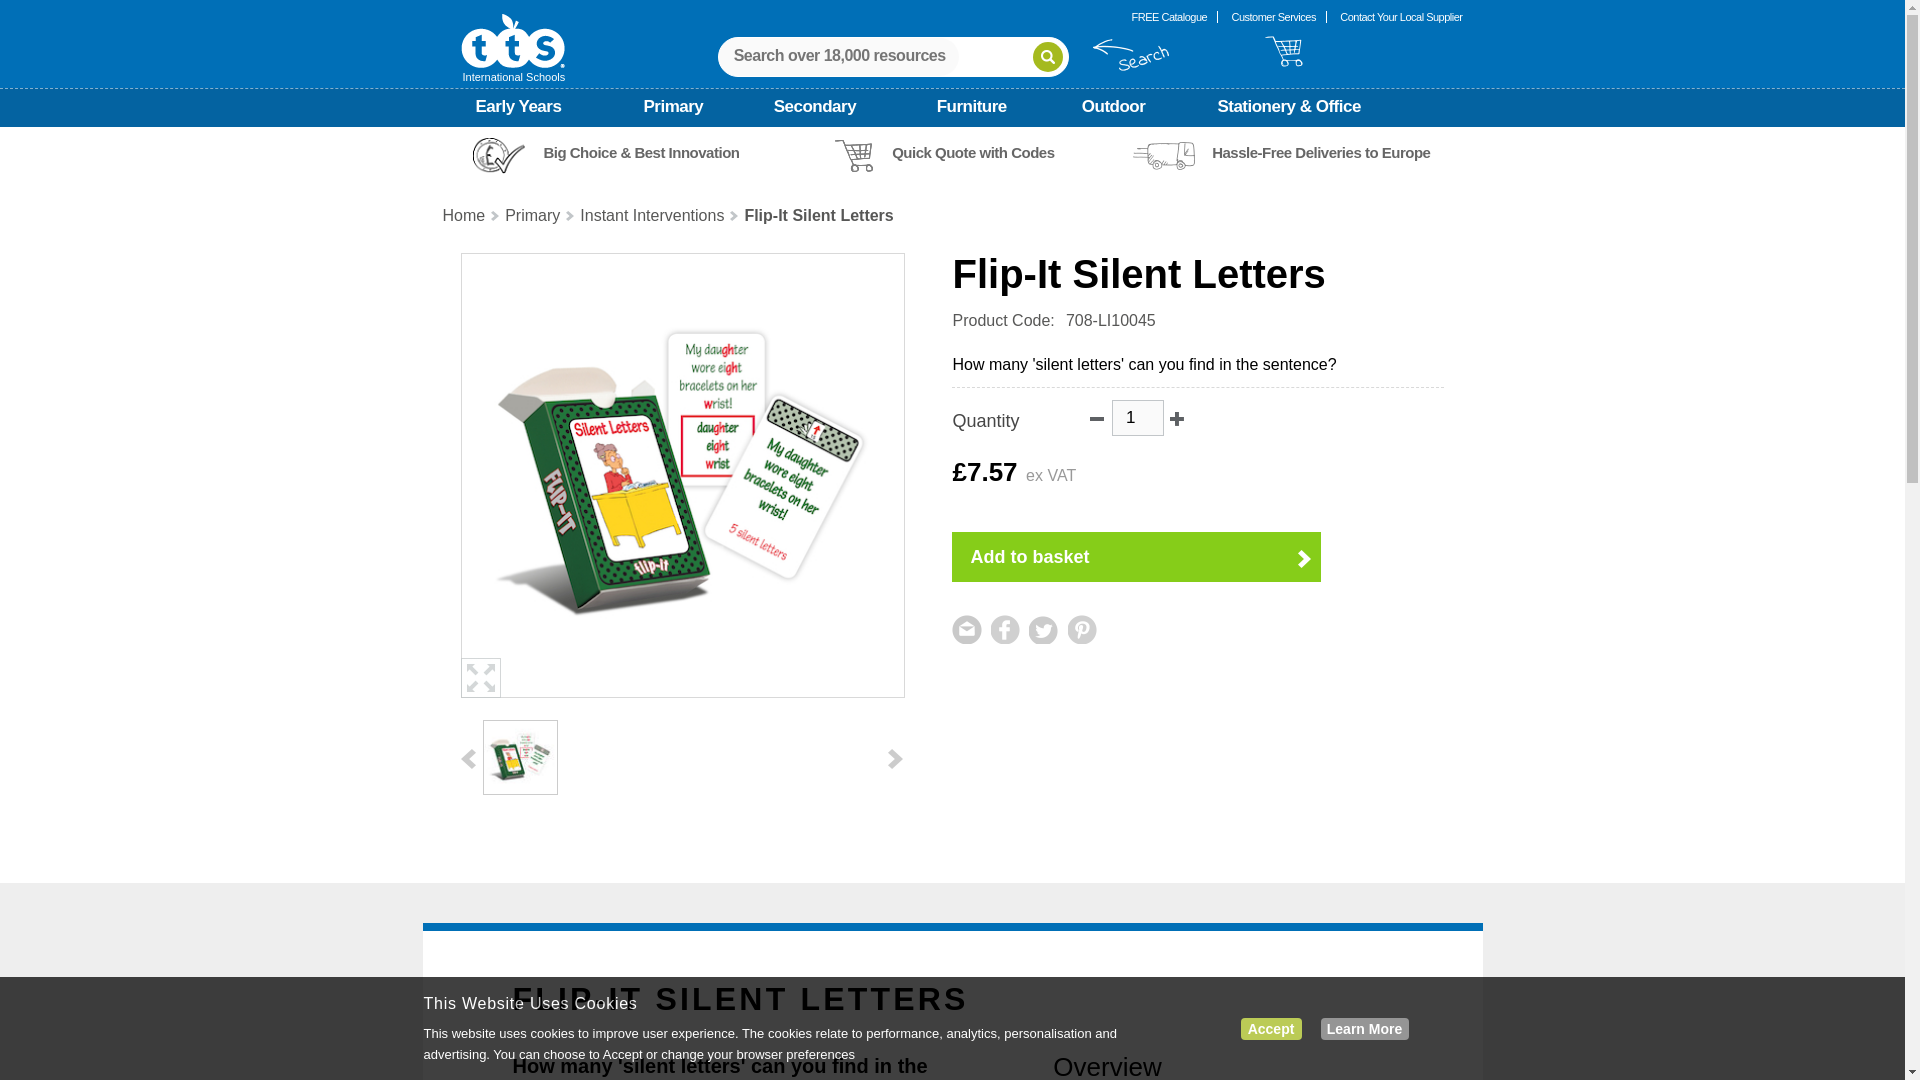 This screenshot has height=1080, width=1920. What do you see at coordinates (471, 216) in the screenshot?
I see `Home` at bounding box center [471, 216].